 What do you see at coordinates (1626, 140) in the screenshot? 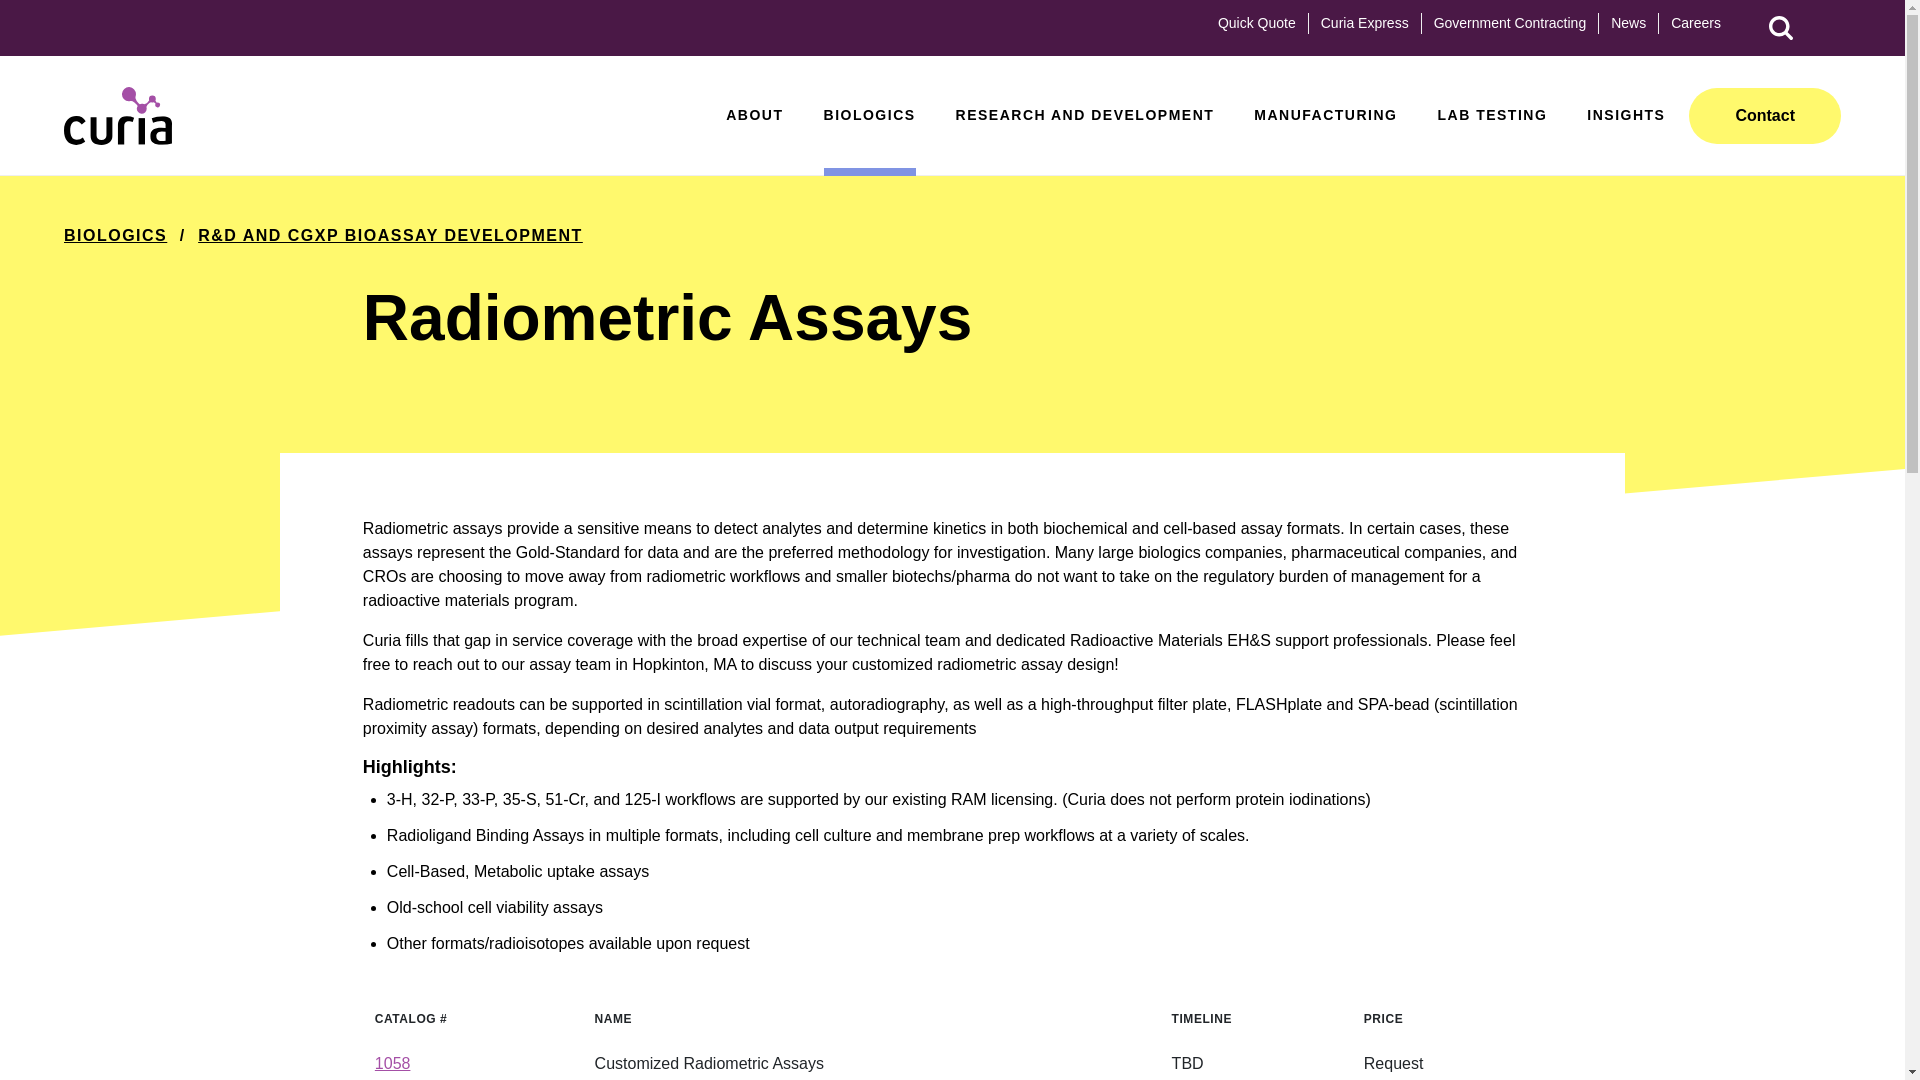
I see `INSIGHTS` at bounding box center [1626, 140].